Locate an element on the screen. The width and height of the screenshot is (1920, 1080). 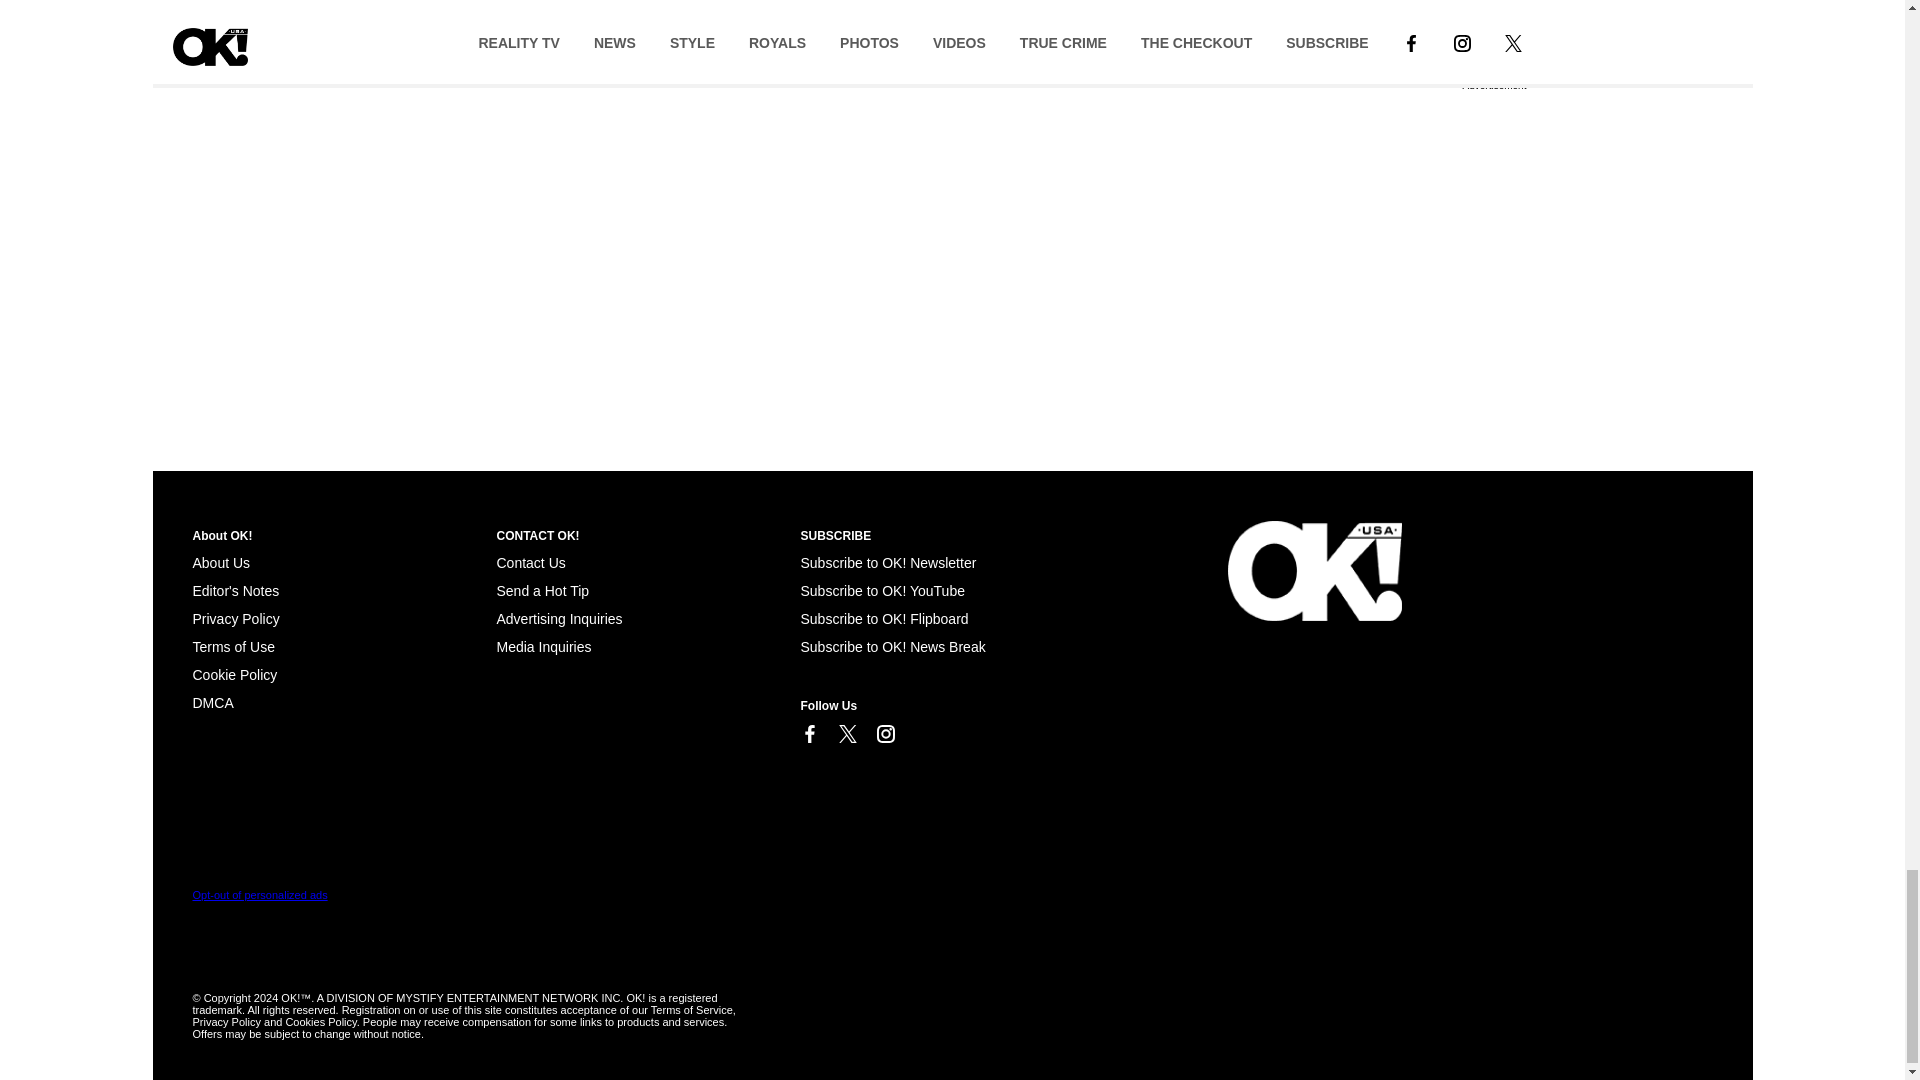
About Us is located at coordinates (220, 563).